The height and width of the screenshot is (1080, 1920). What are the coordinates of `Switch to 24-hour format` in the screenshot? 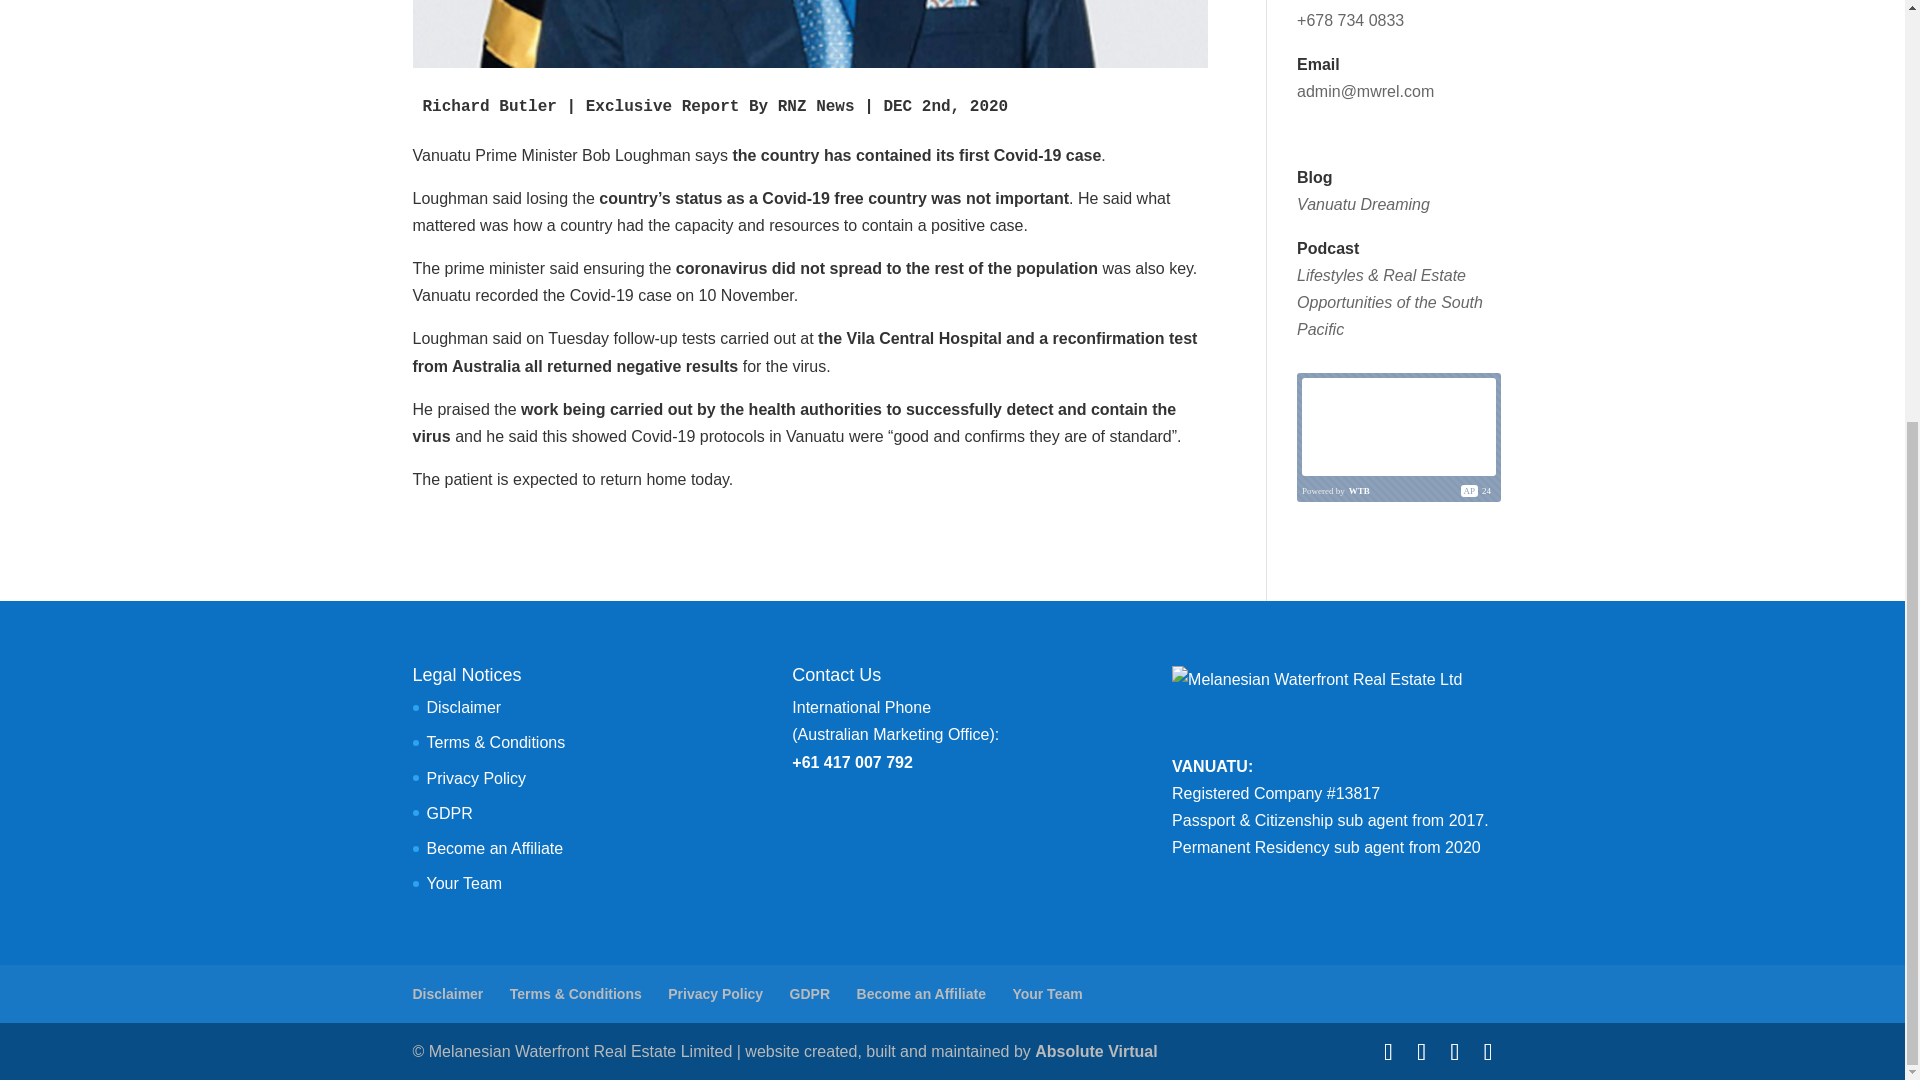 It's located at (1486, 490).